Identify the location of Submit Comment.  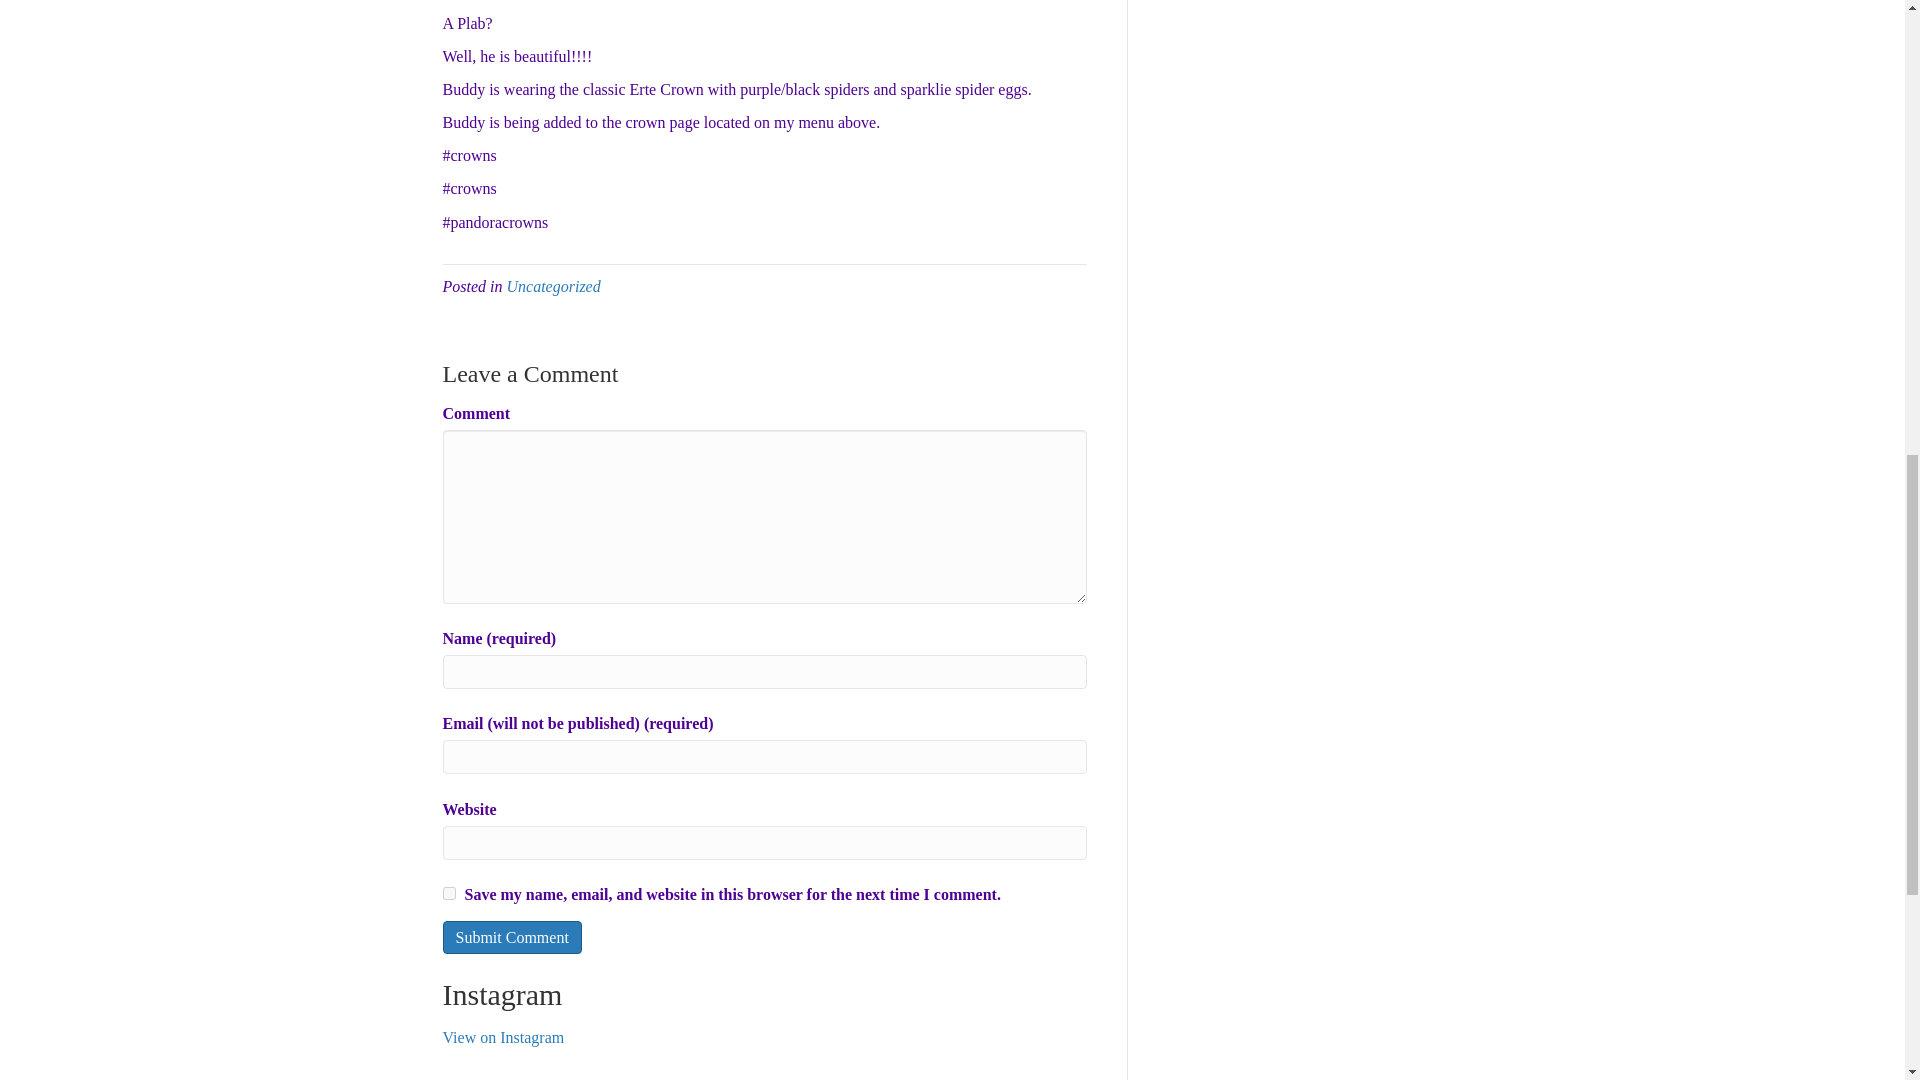
(511, 937).